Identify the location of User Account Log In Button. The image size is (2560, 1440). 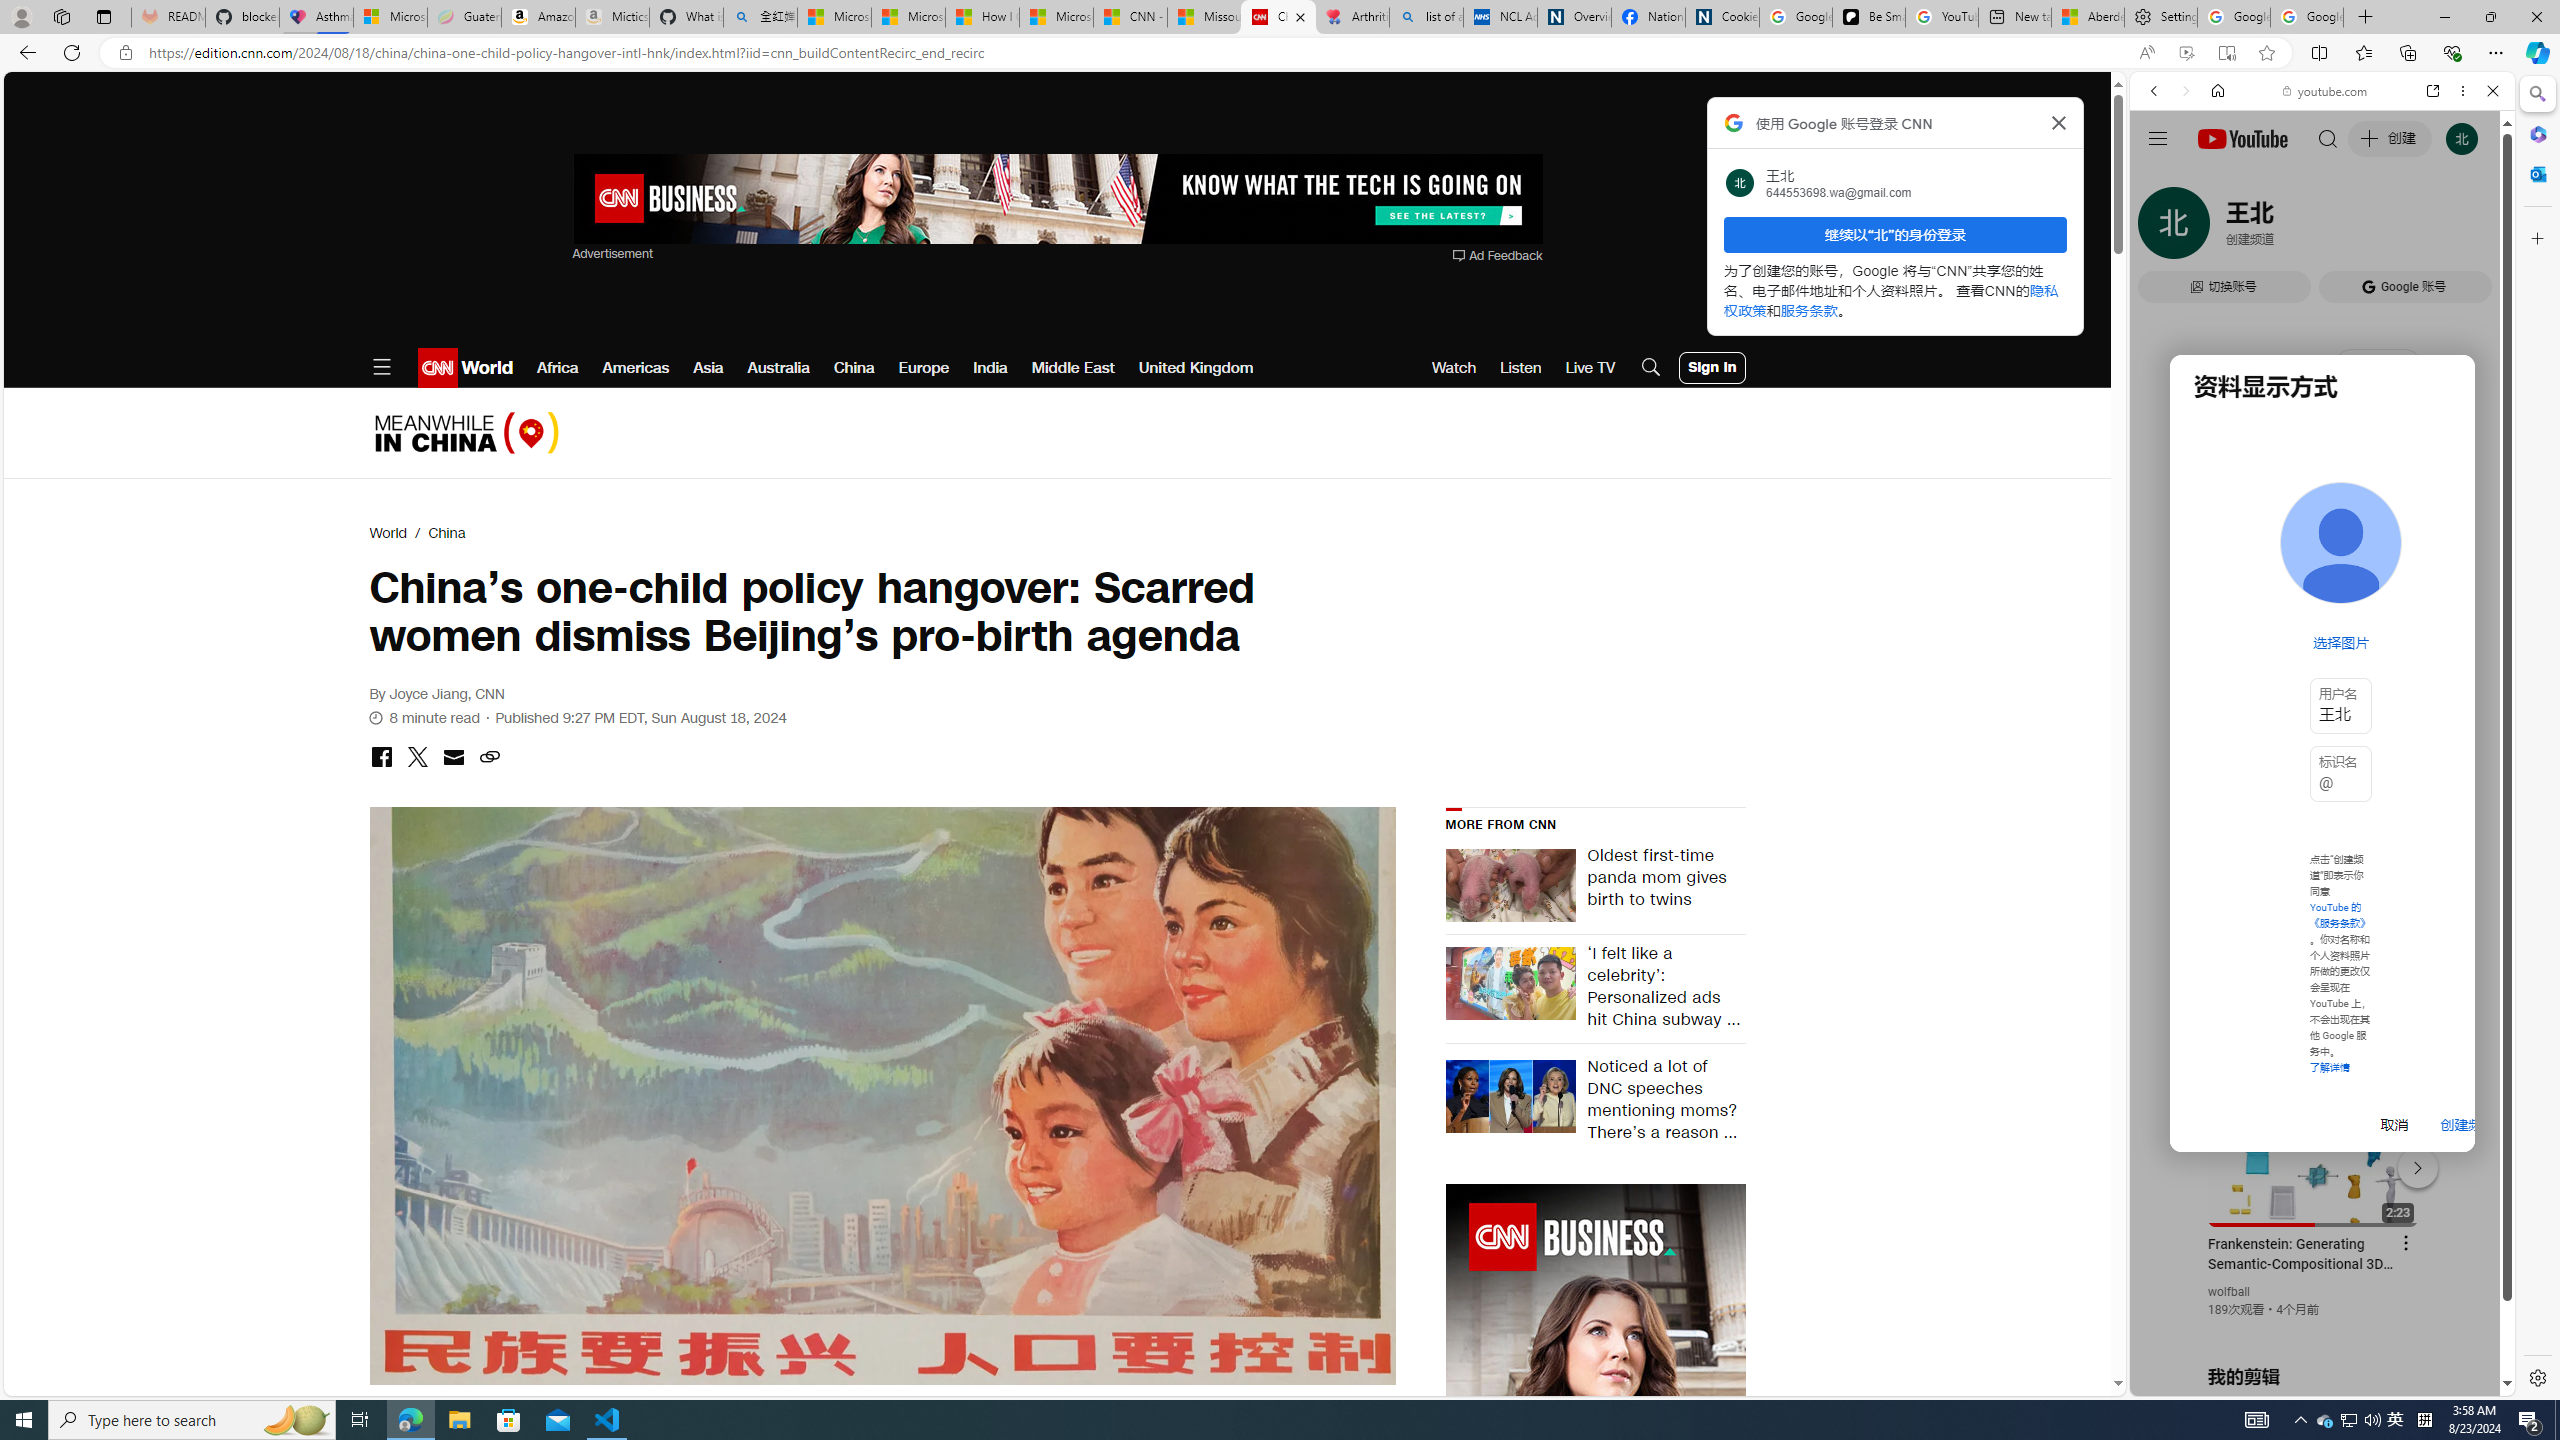
(1712, 368).